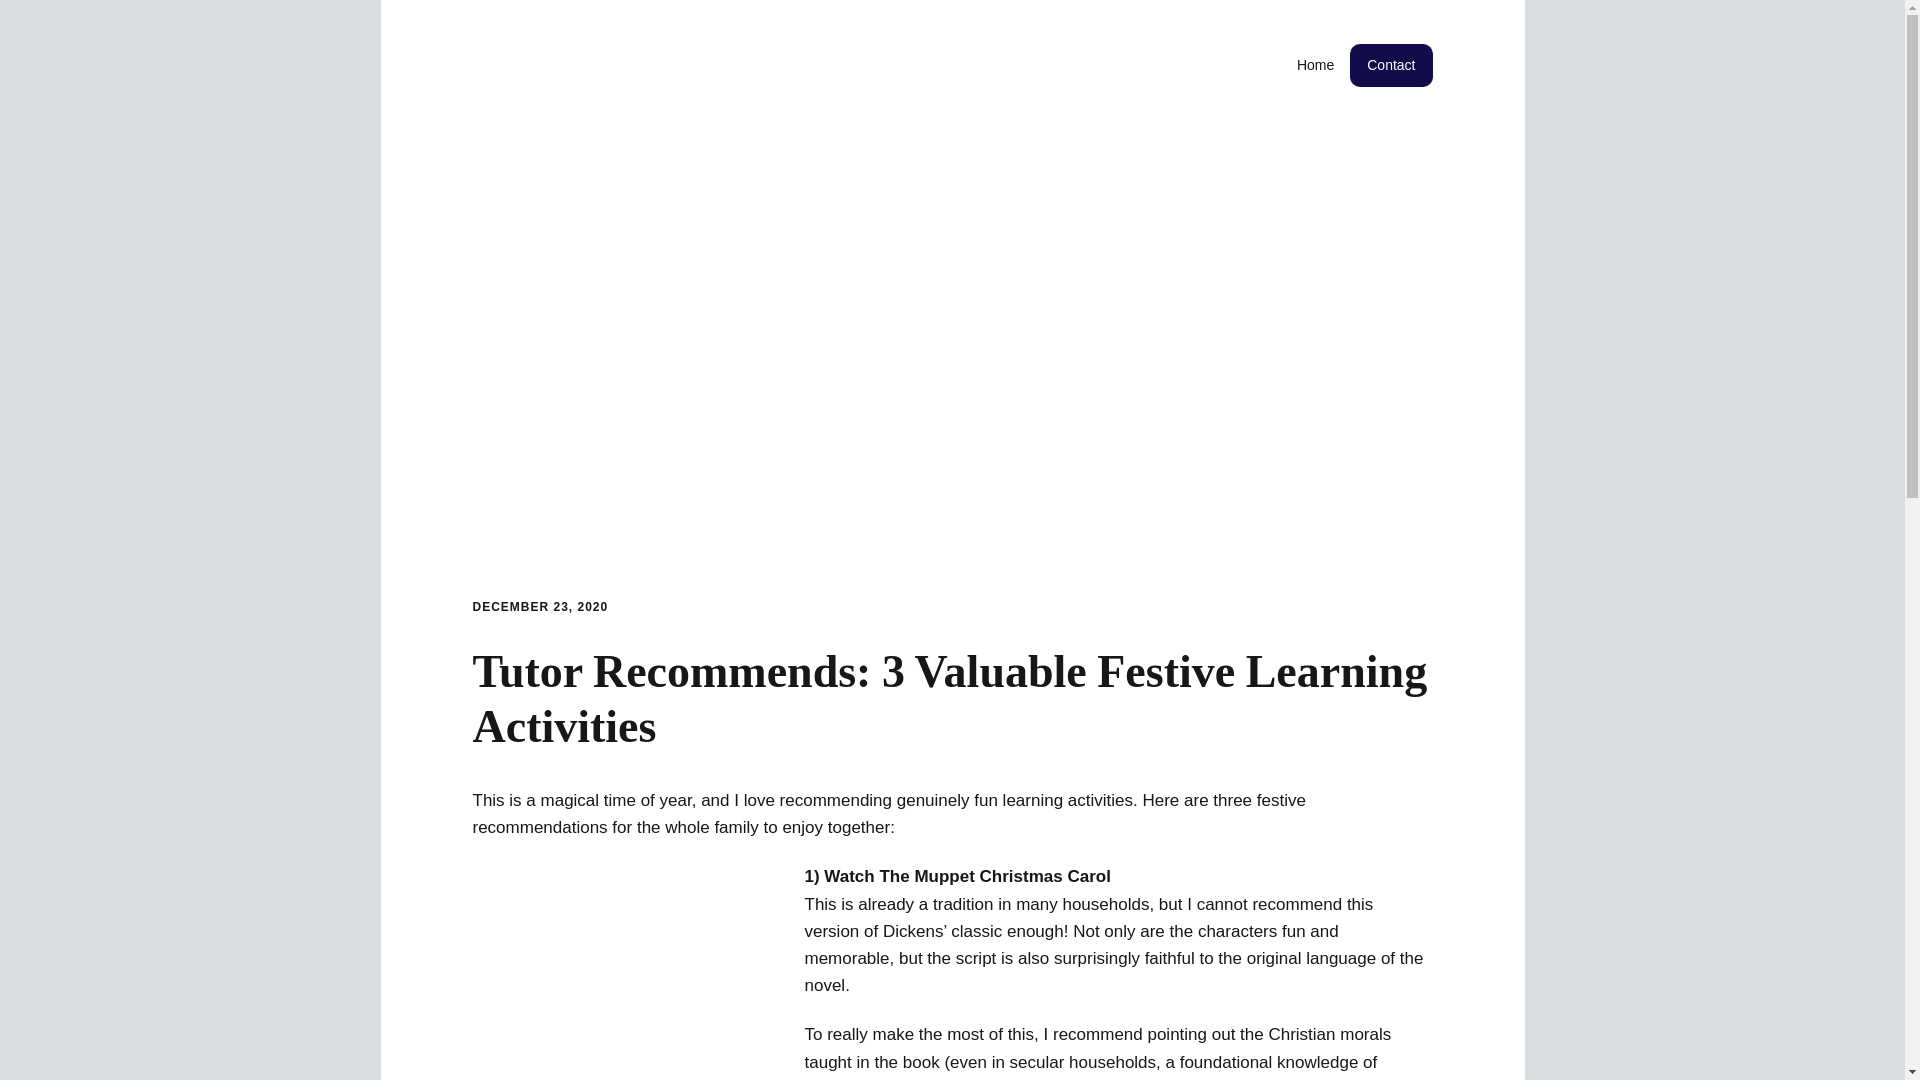 This screenshot has height=1080, width=1920. I want to click on Contact, so click(1390, 66).